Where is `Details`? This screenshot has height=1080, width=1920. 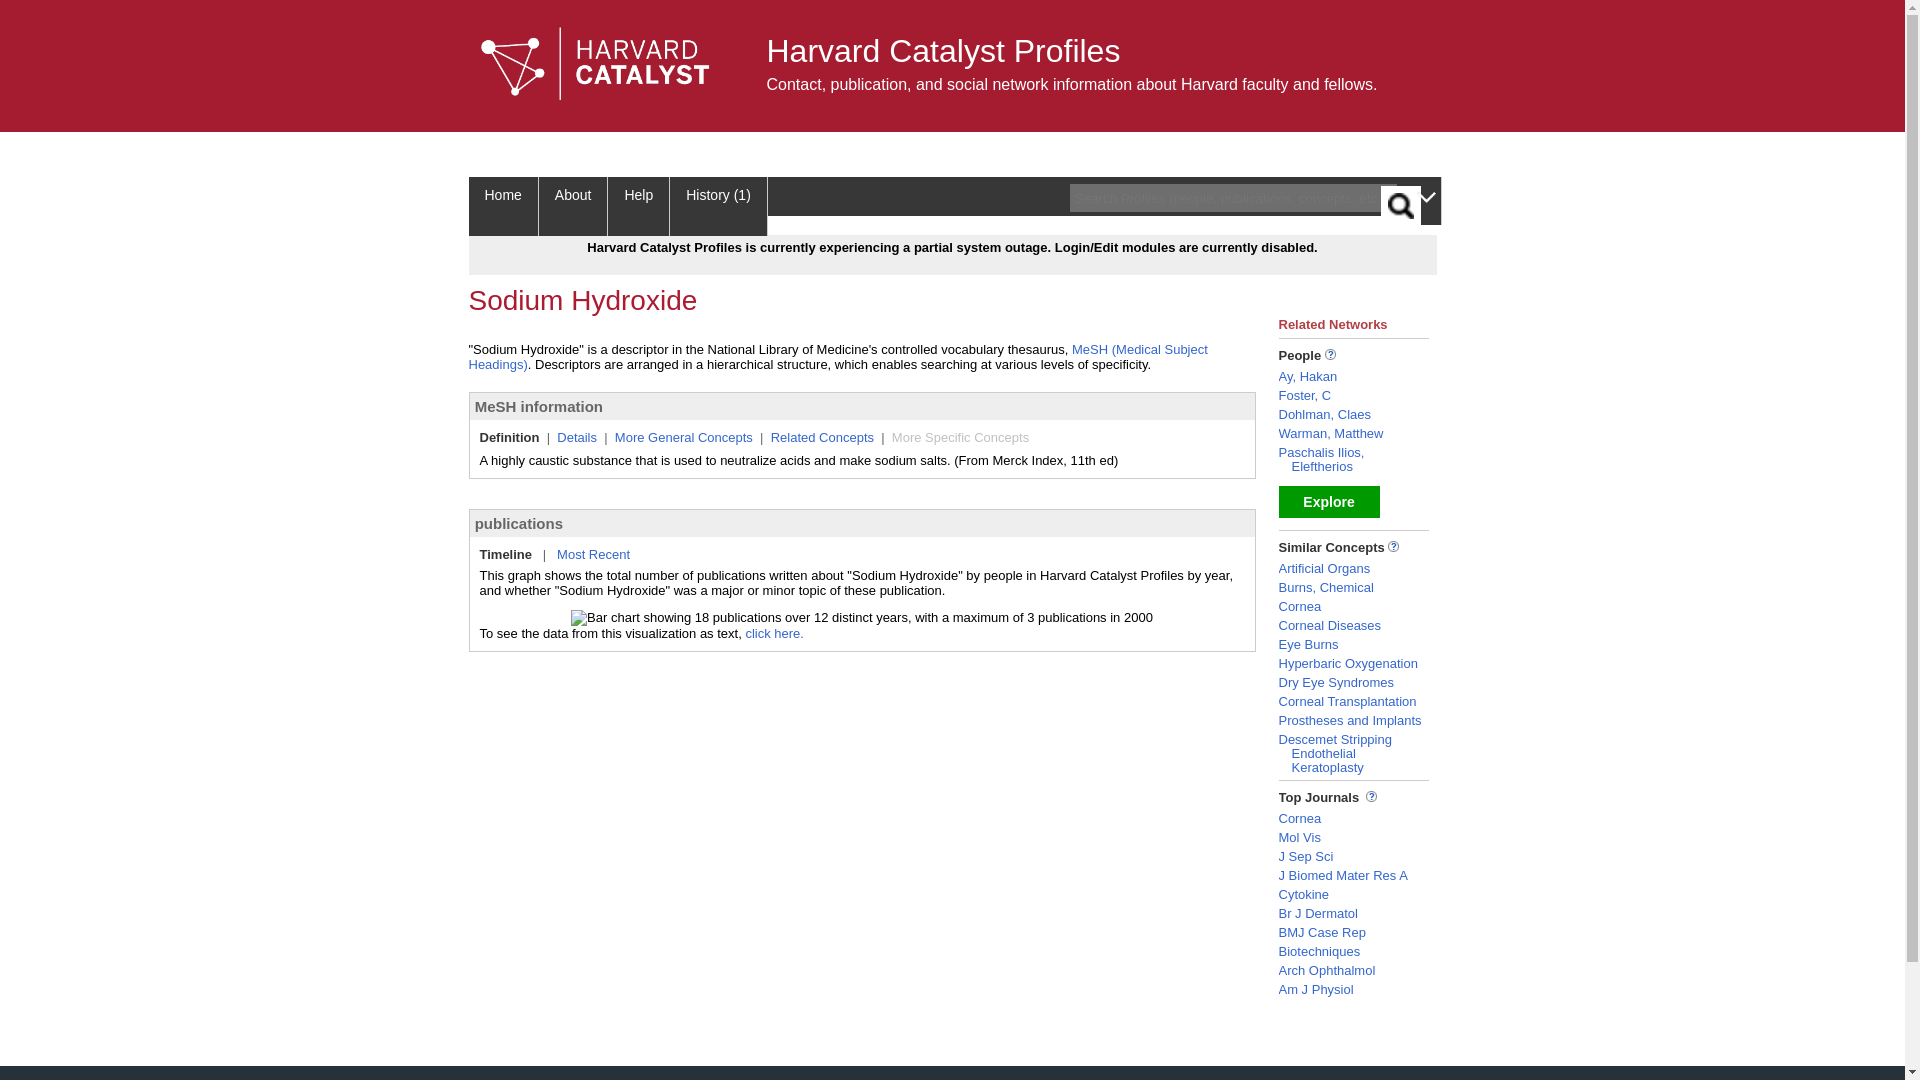 Details is located at coordinates (576, 436).